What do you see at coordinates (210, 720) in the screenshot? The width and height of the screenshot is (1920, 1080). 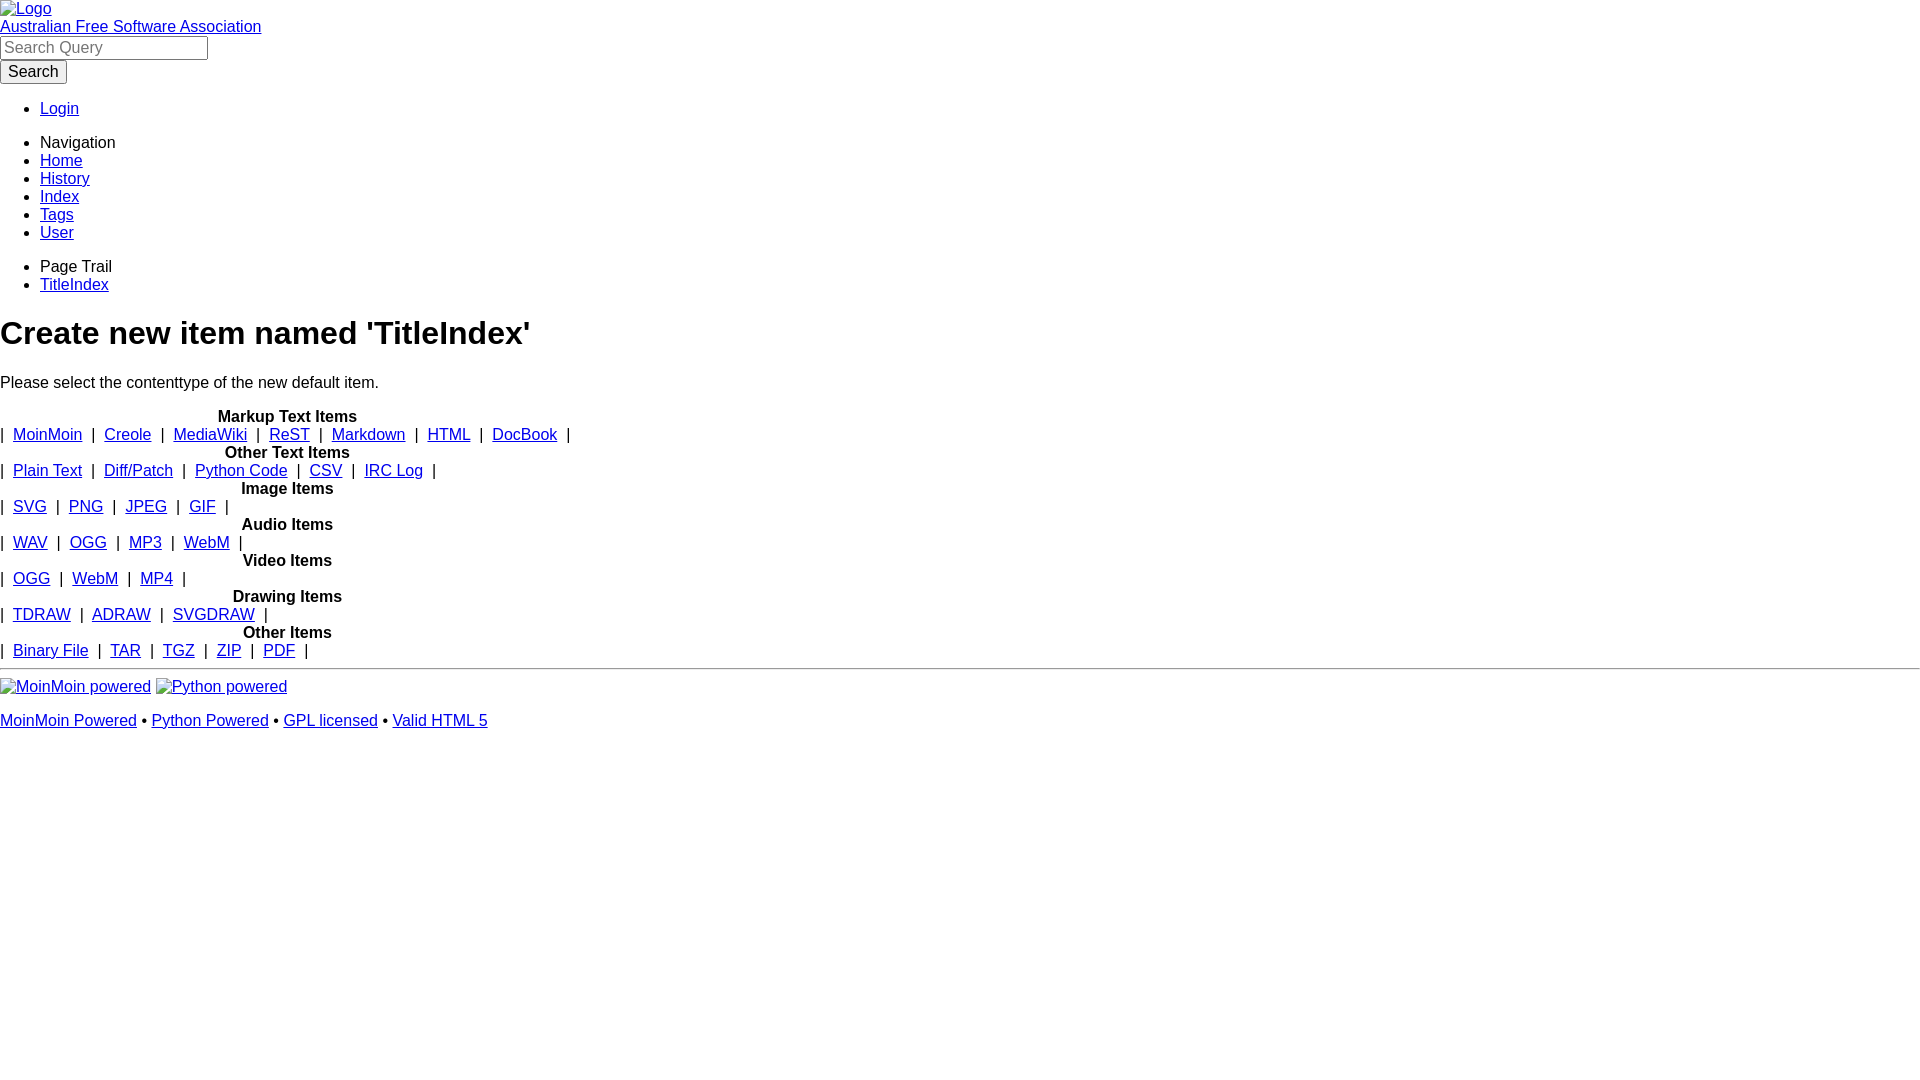 I see `Python Powered` at bounding box center [210, 720].